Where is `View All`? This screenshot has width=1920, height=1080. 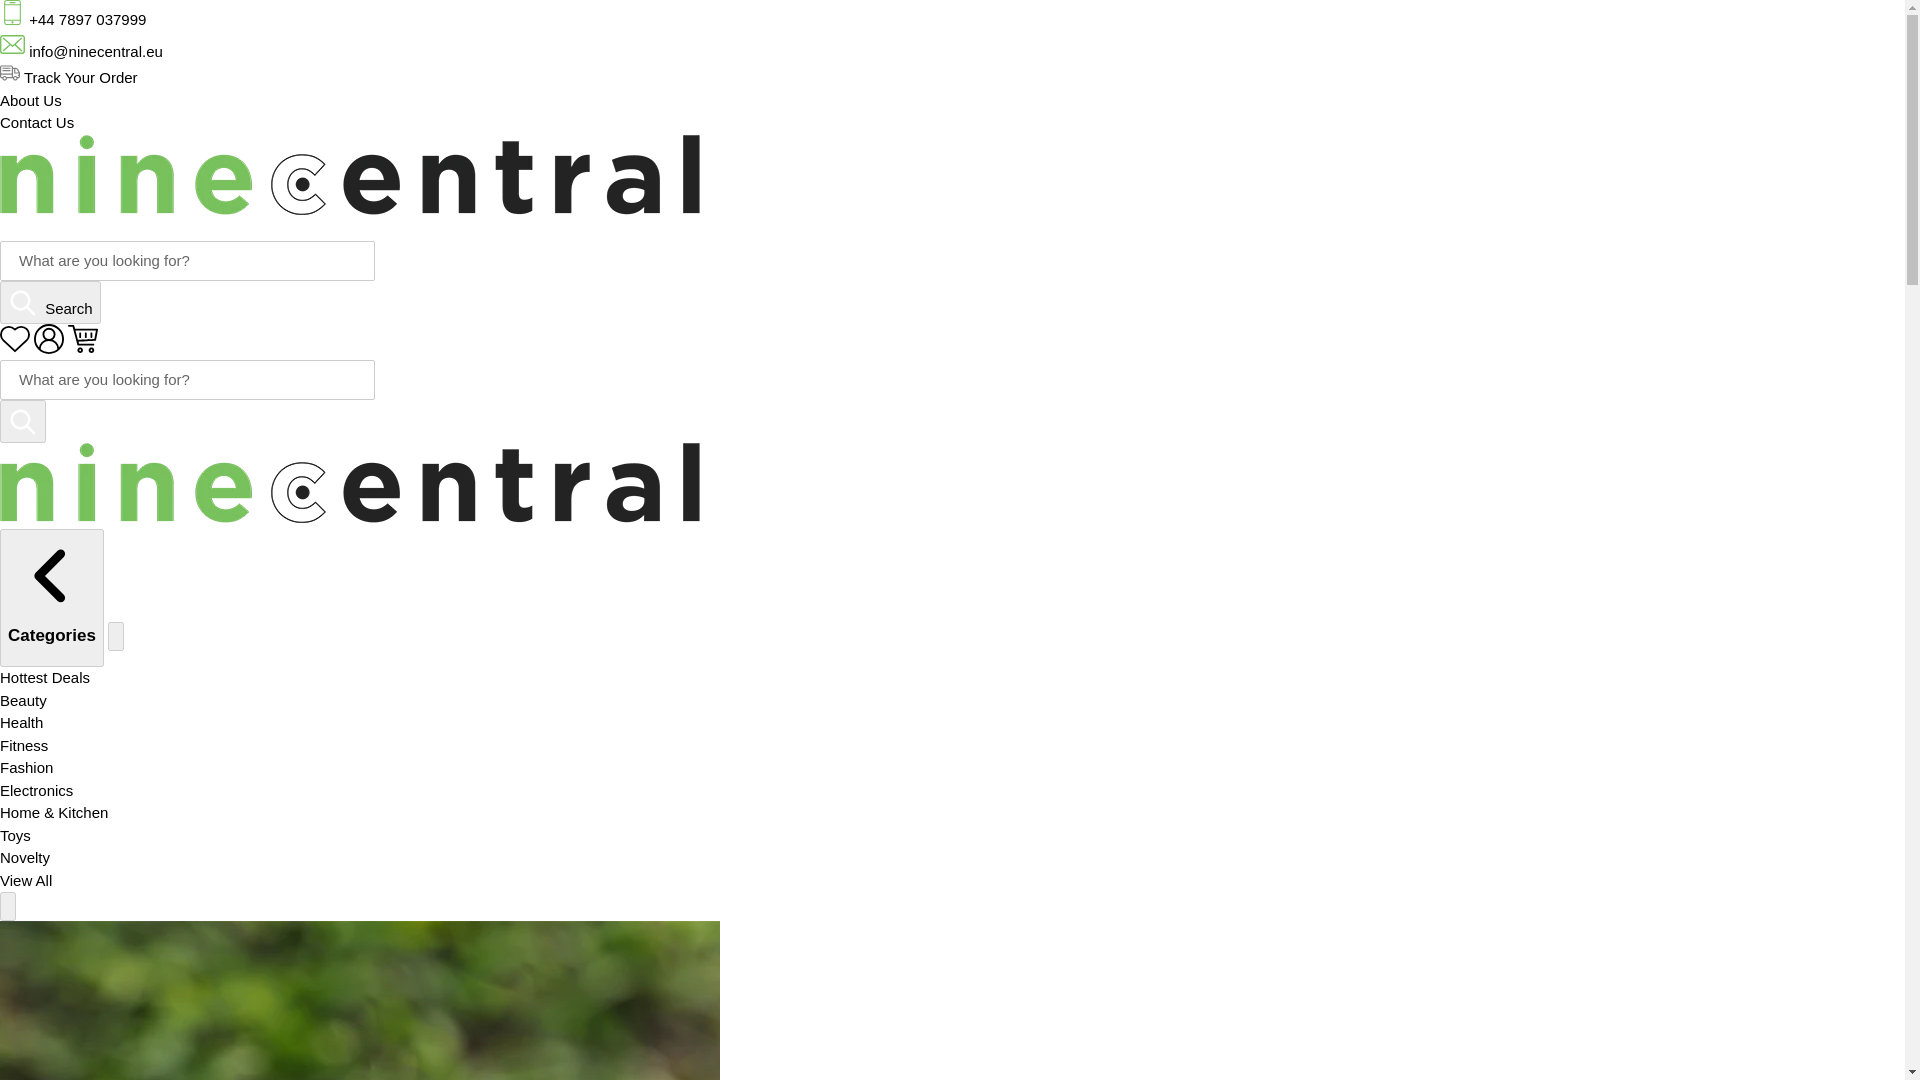 View All is located at coordinates (26, 880).